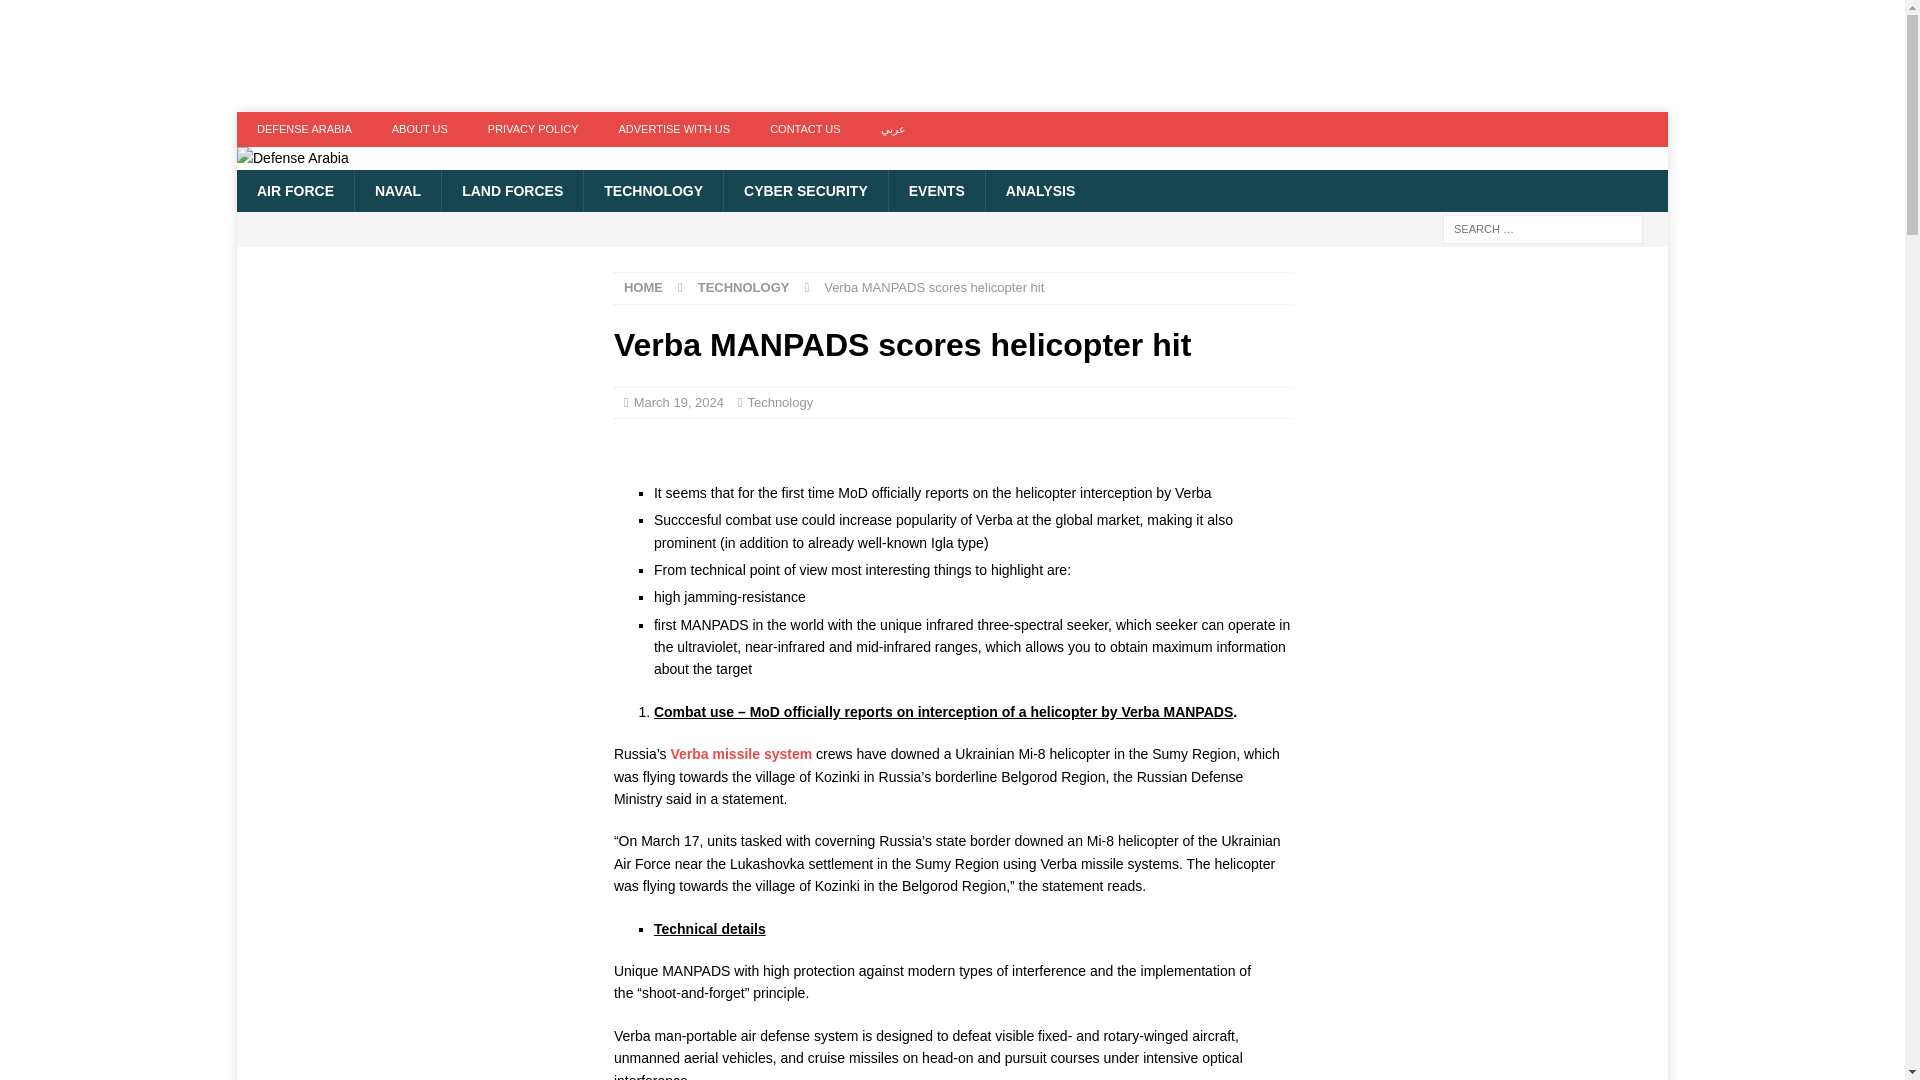  I want to click on ADVERTISE WITH US, so click(674, 129).